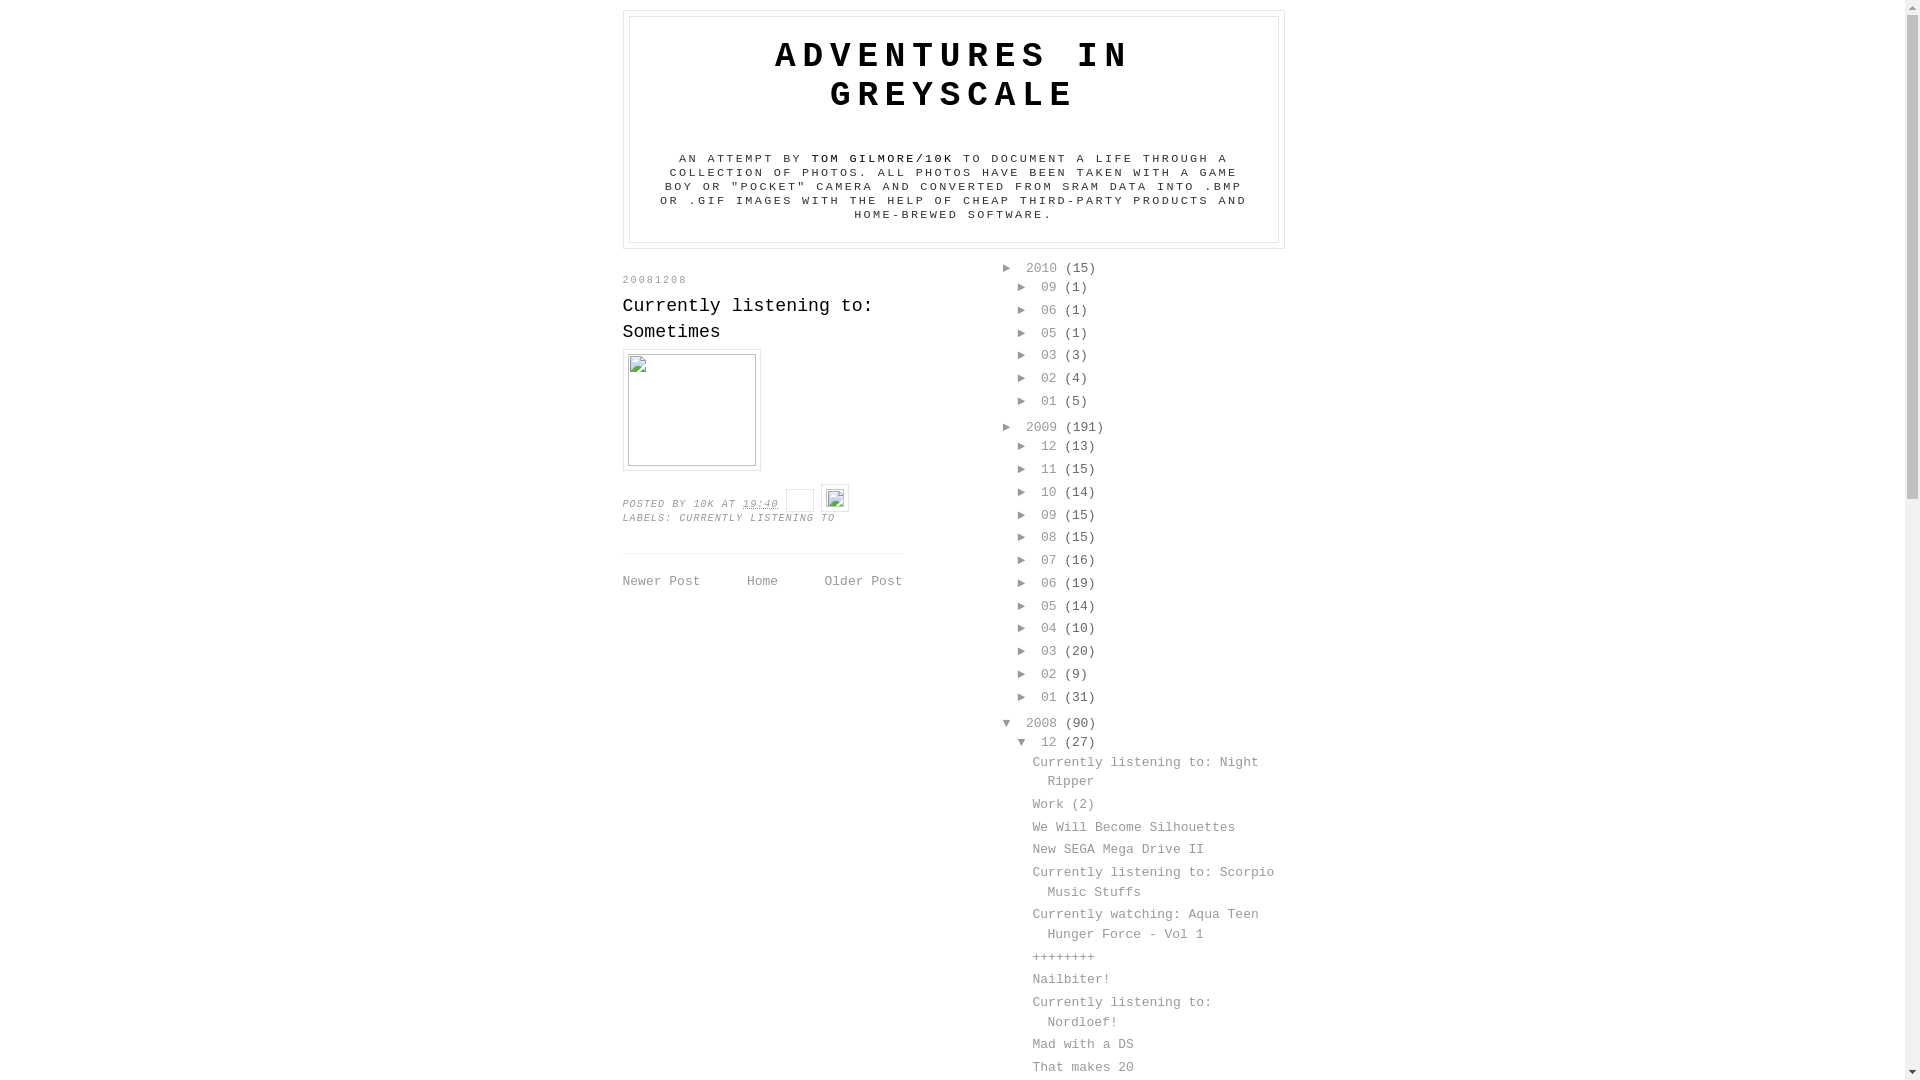 The image size is (1920, 1080). I want to click on TOM GILMORE/10K, so click(883, 159).